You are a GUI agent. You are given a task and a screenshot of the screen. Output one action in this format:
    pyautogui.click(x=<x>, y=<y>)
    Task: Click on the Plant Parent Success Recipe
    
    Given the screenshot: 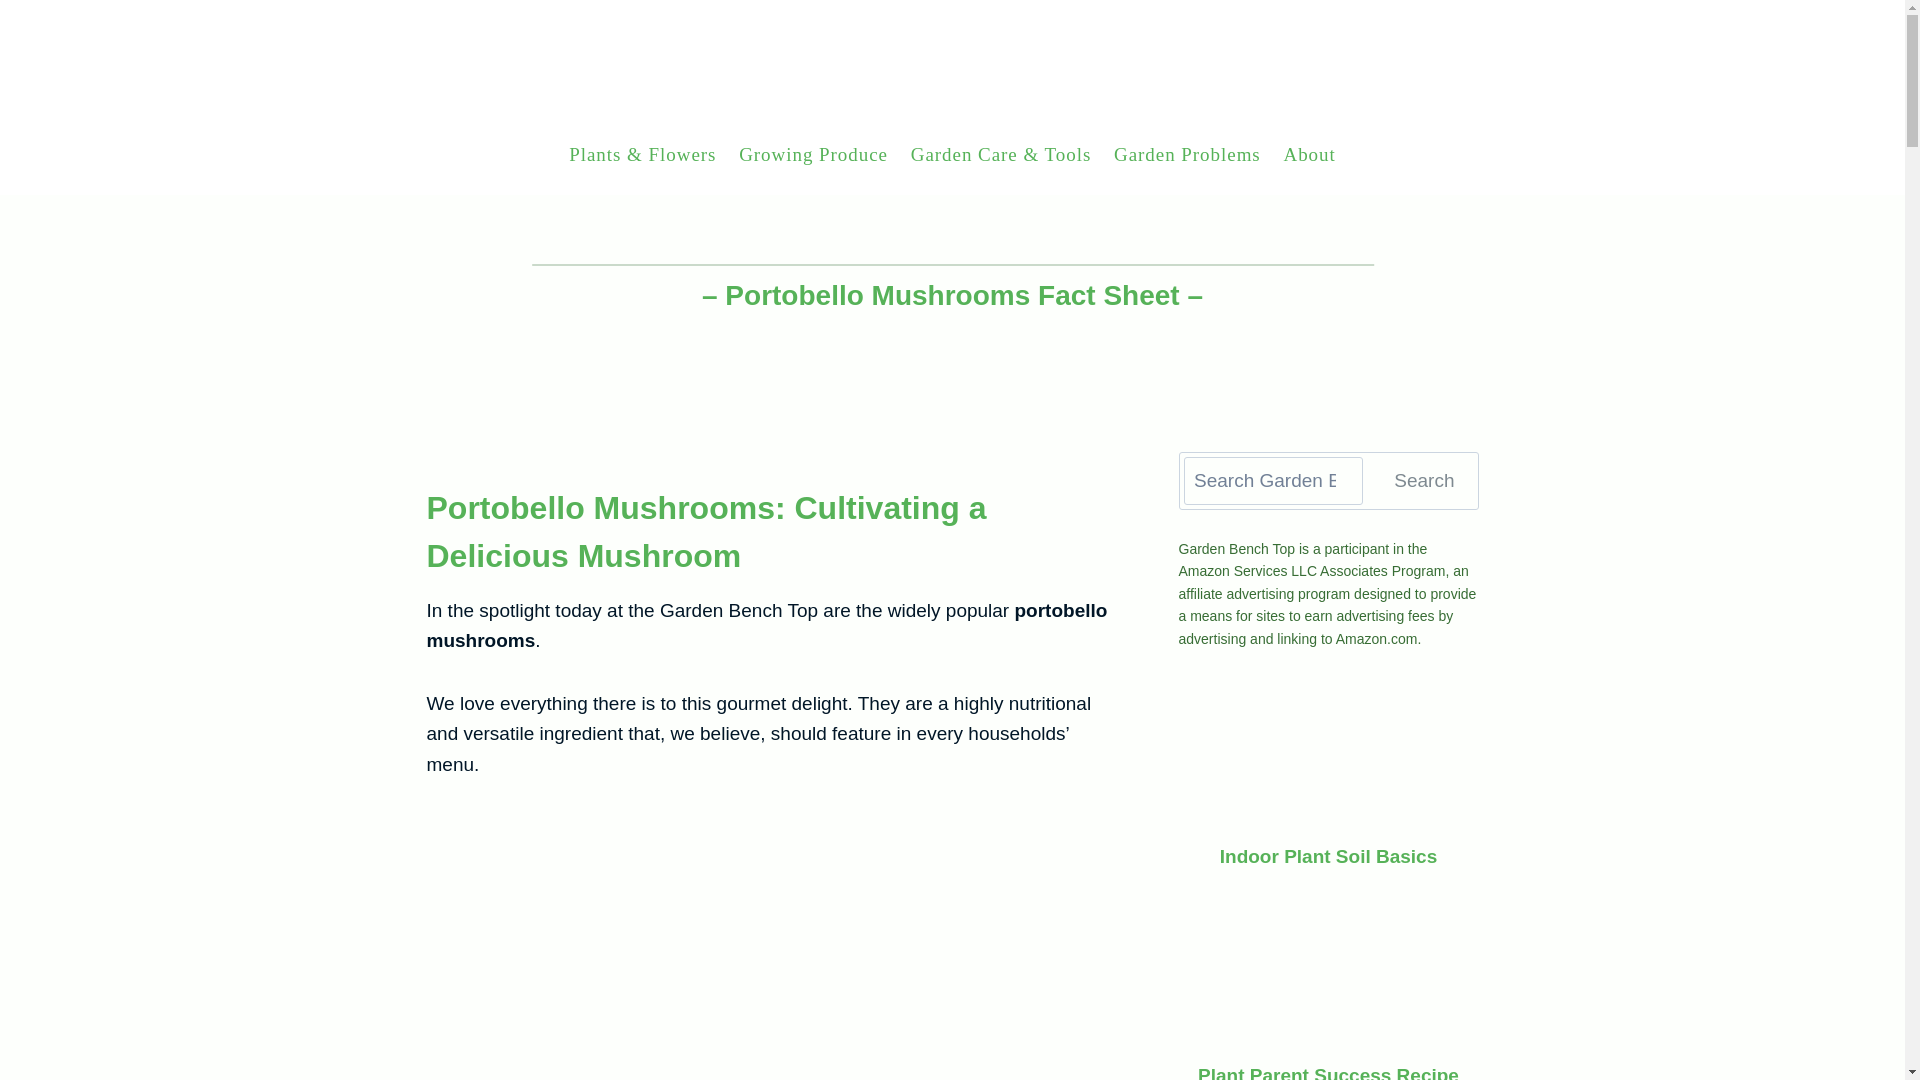 What is the action you would take?
    pyautogui.click(x=1328, y=1072)
    